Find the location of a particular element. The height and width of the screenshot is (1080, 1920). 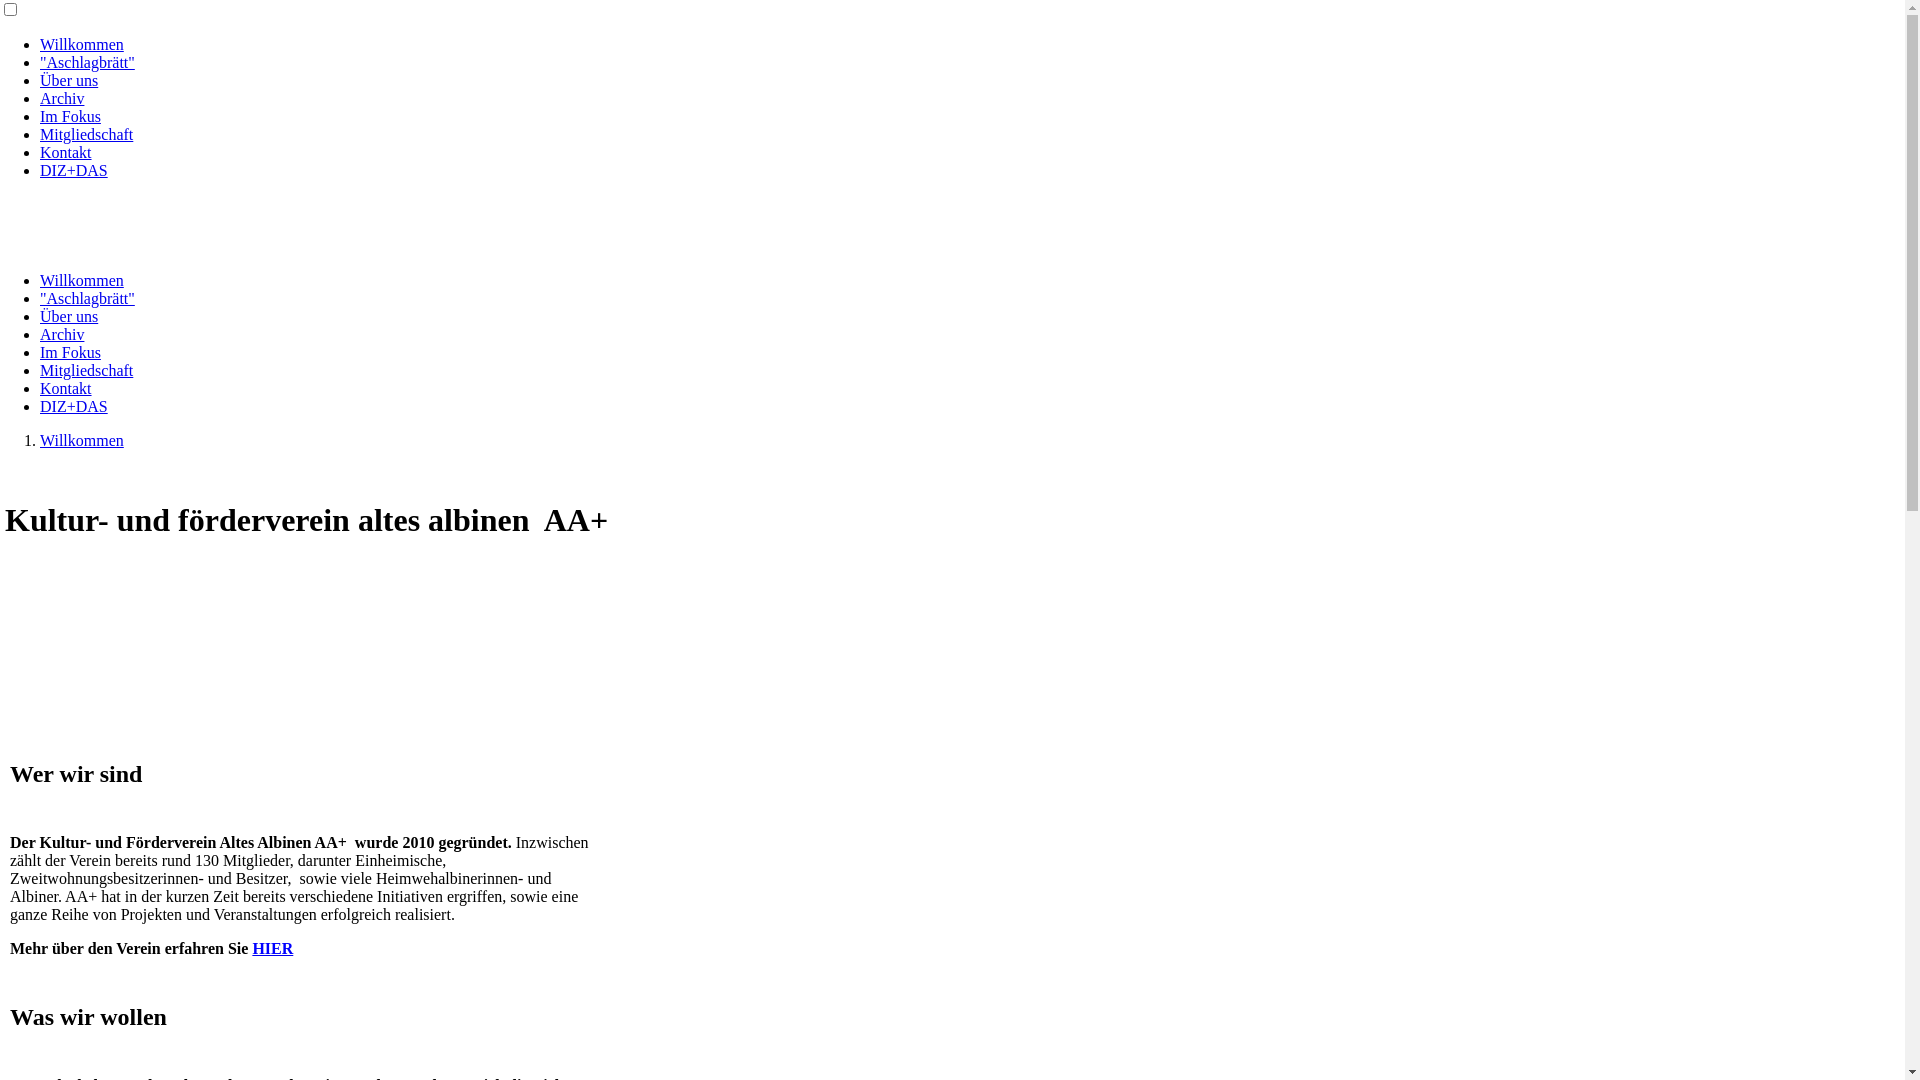

Archiv is located at coordinates (62, 334).